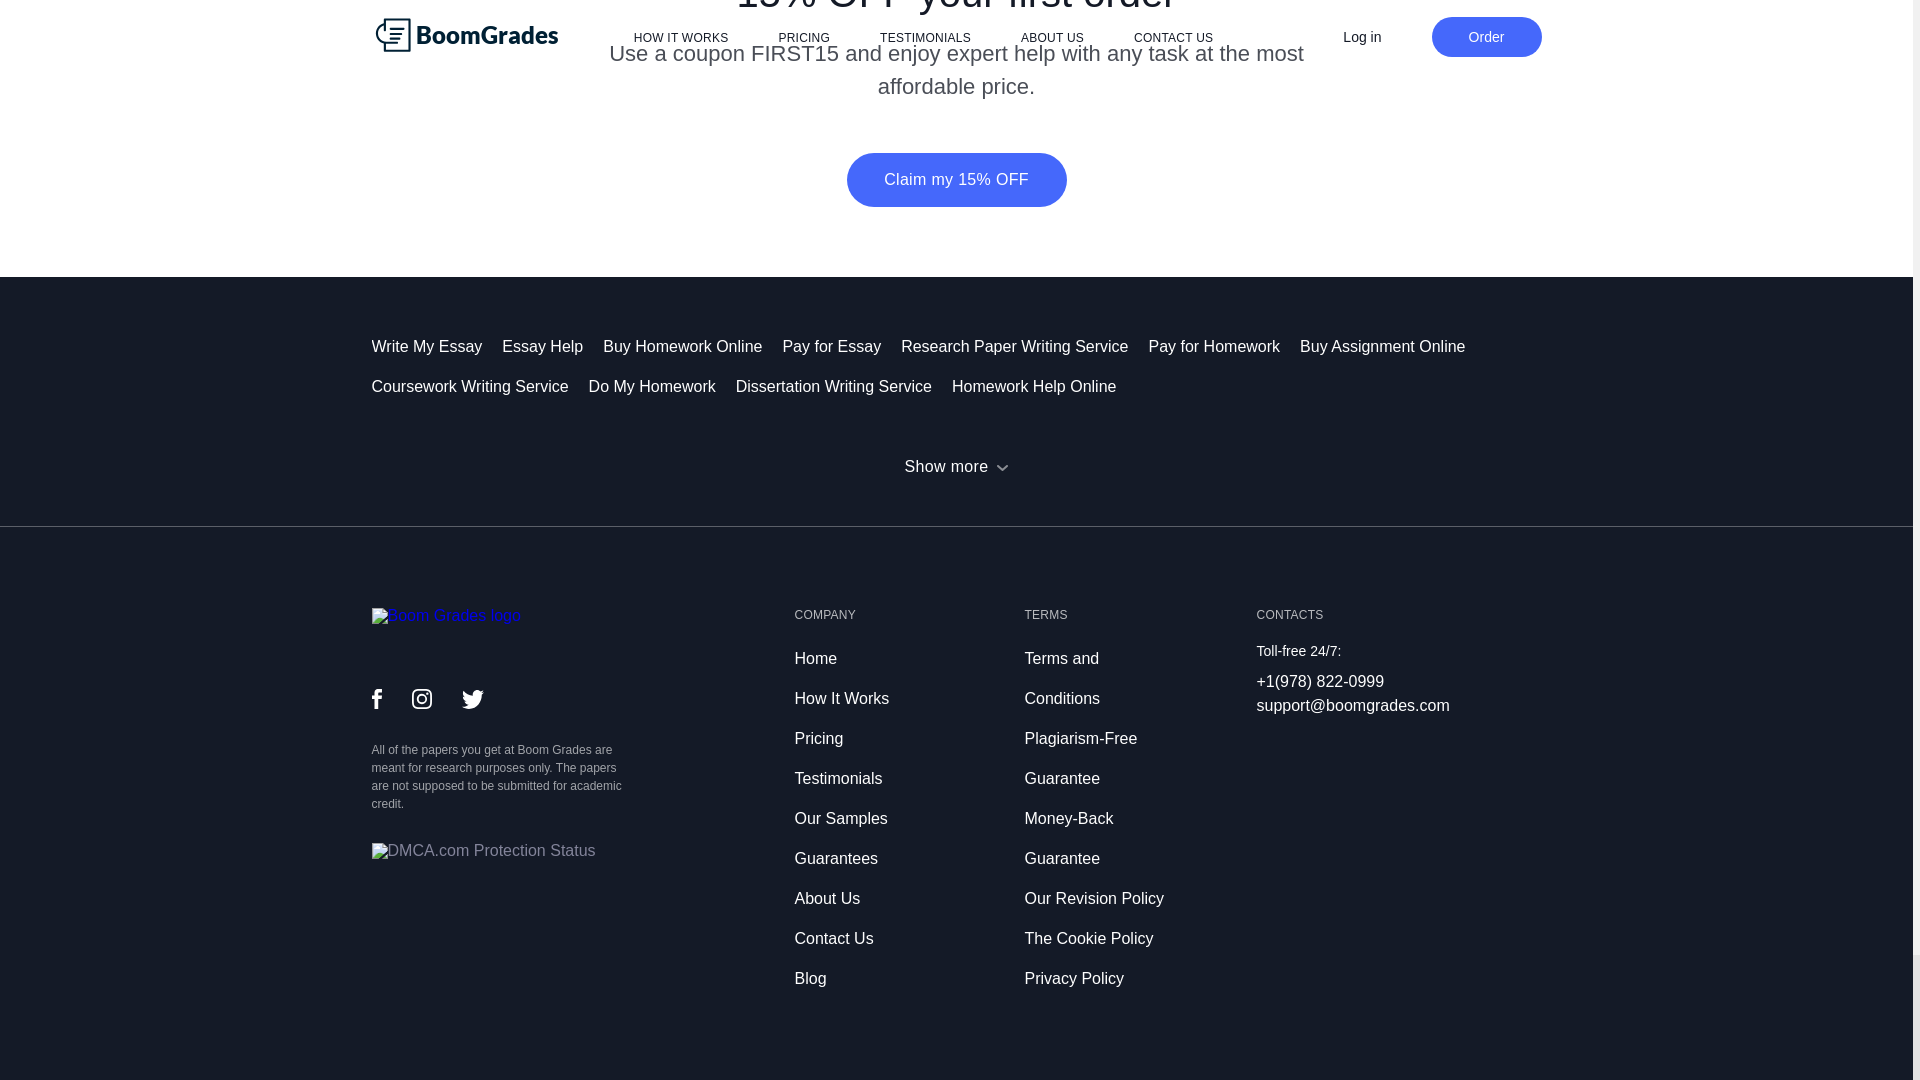  I want to click on Home, so click(816, 658).